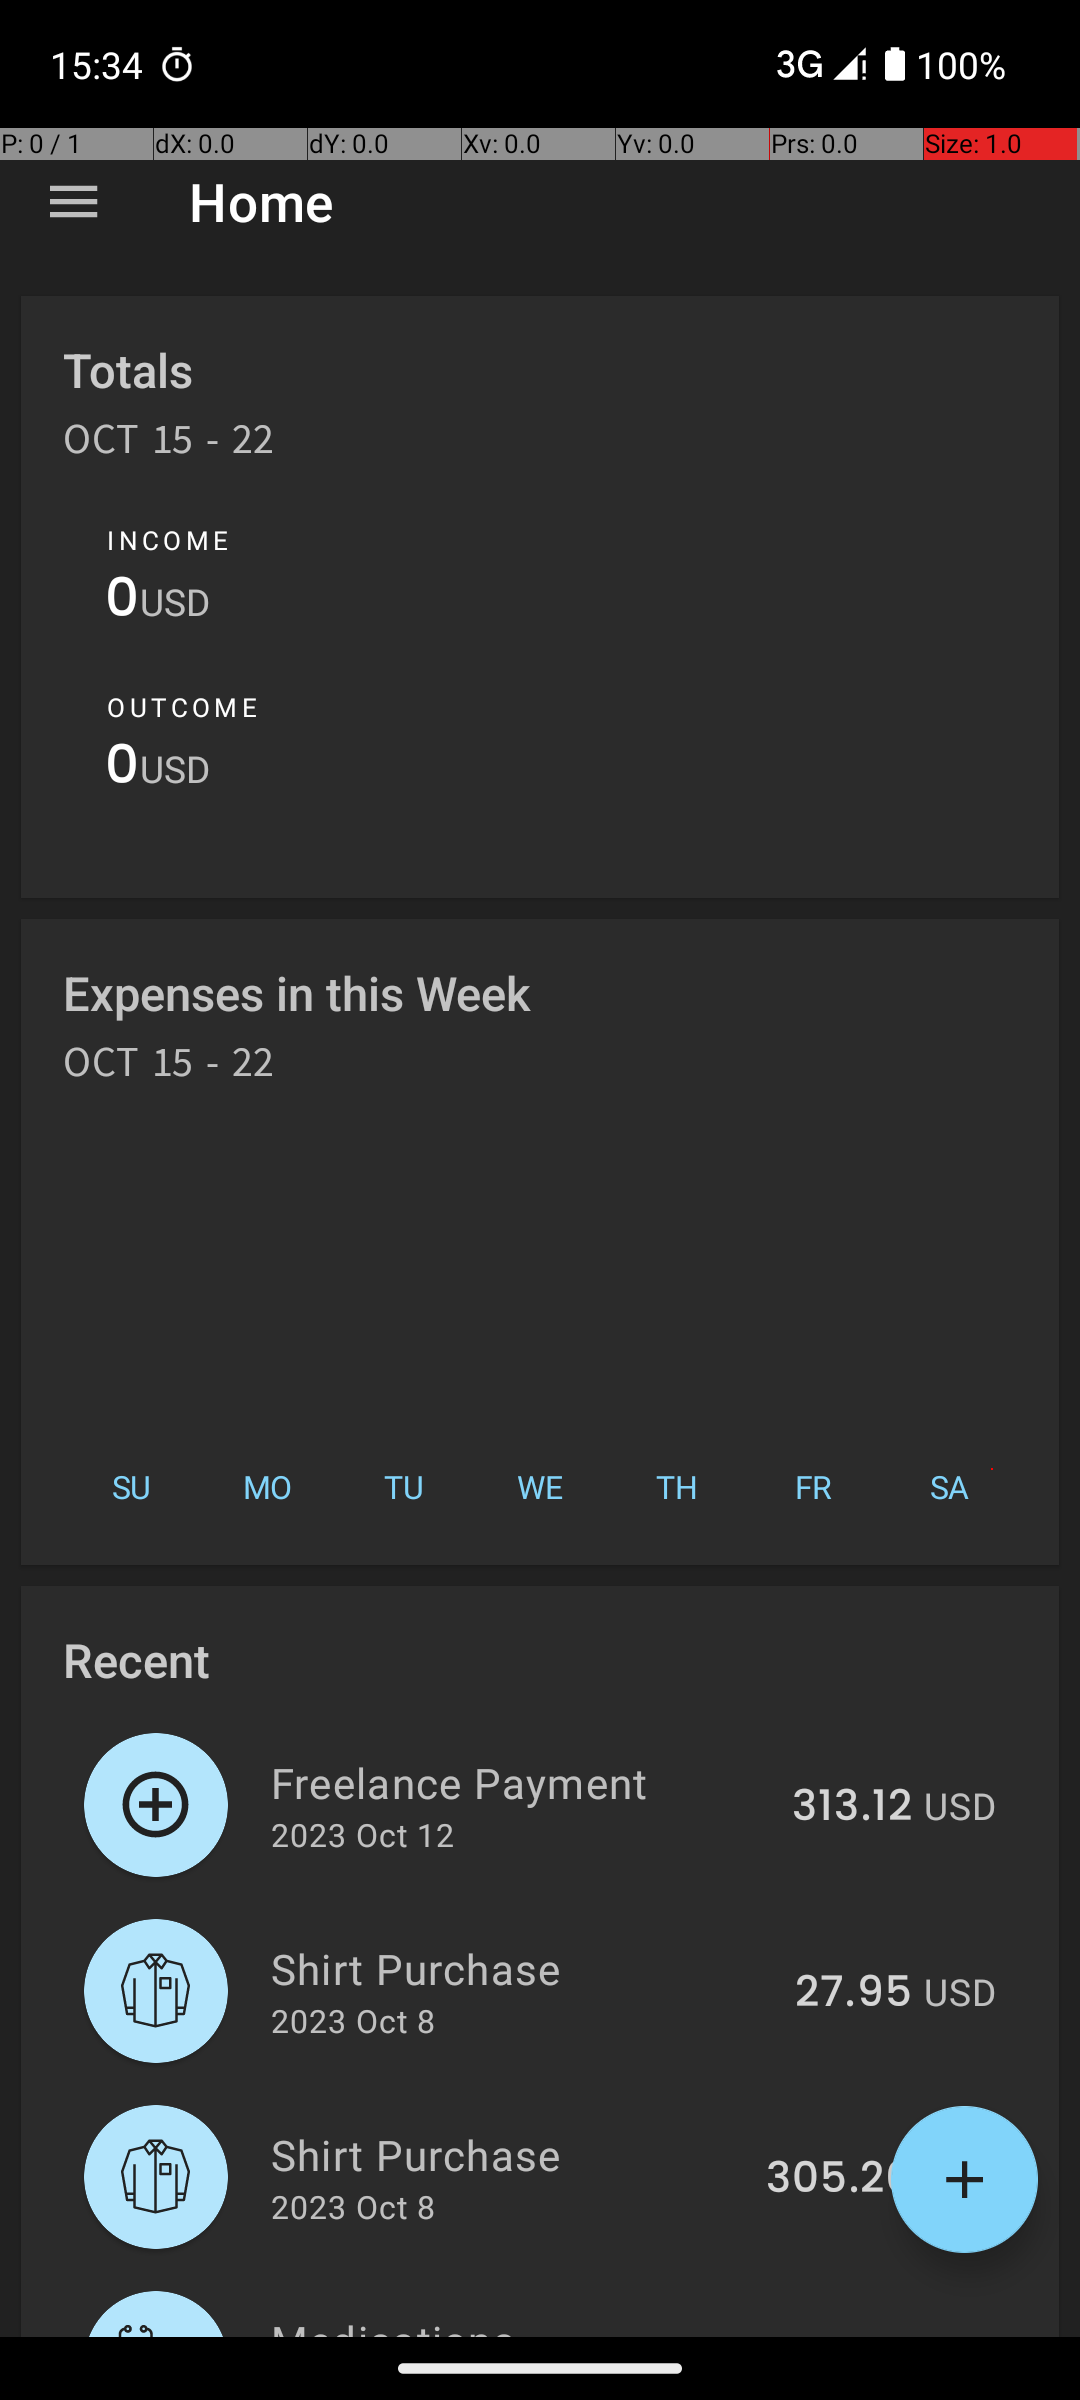  Describe the element at coordinates (854, 1993) in the screenshot. I see `27.95` at that location.